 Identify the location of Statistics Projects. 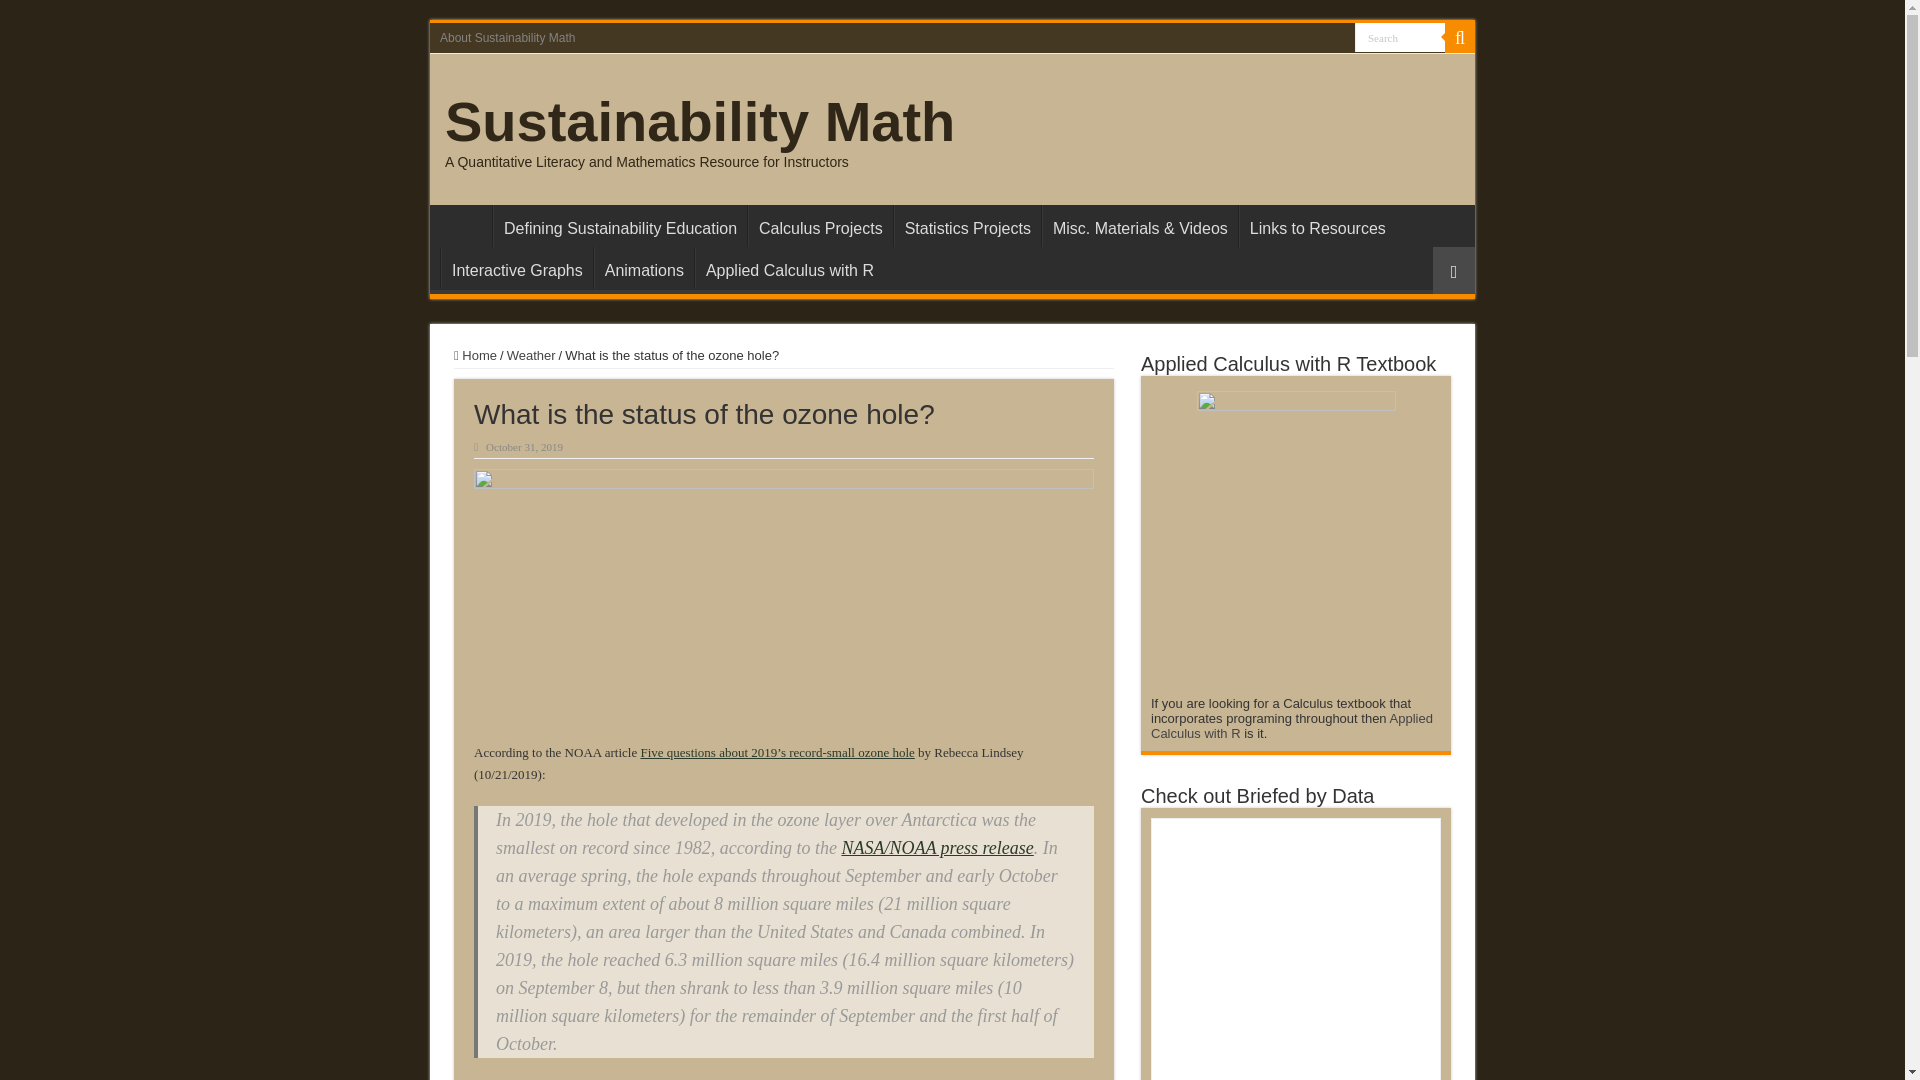
(967, 226).